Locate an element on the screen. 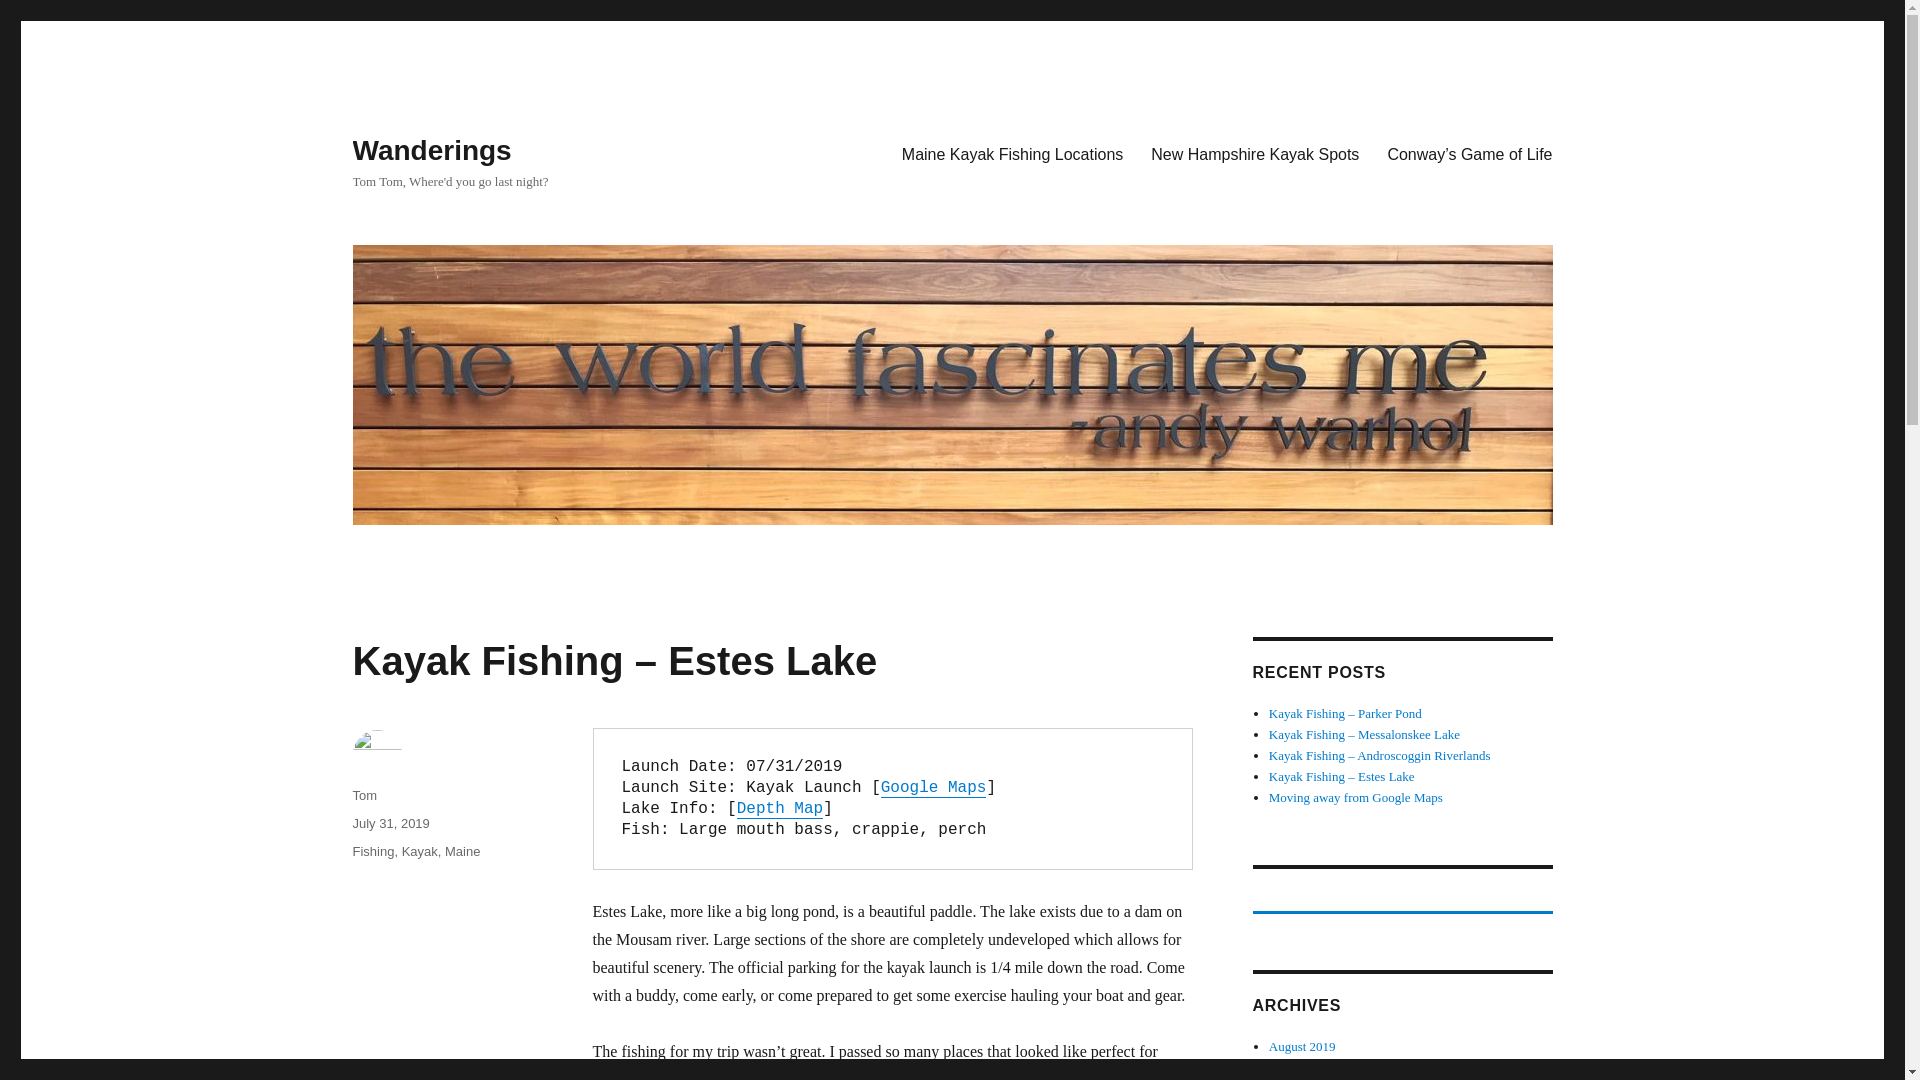 The height and width of the screenshot is (1080, 1920). Depth Map is located at coordinates (780, 808).